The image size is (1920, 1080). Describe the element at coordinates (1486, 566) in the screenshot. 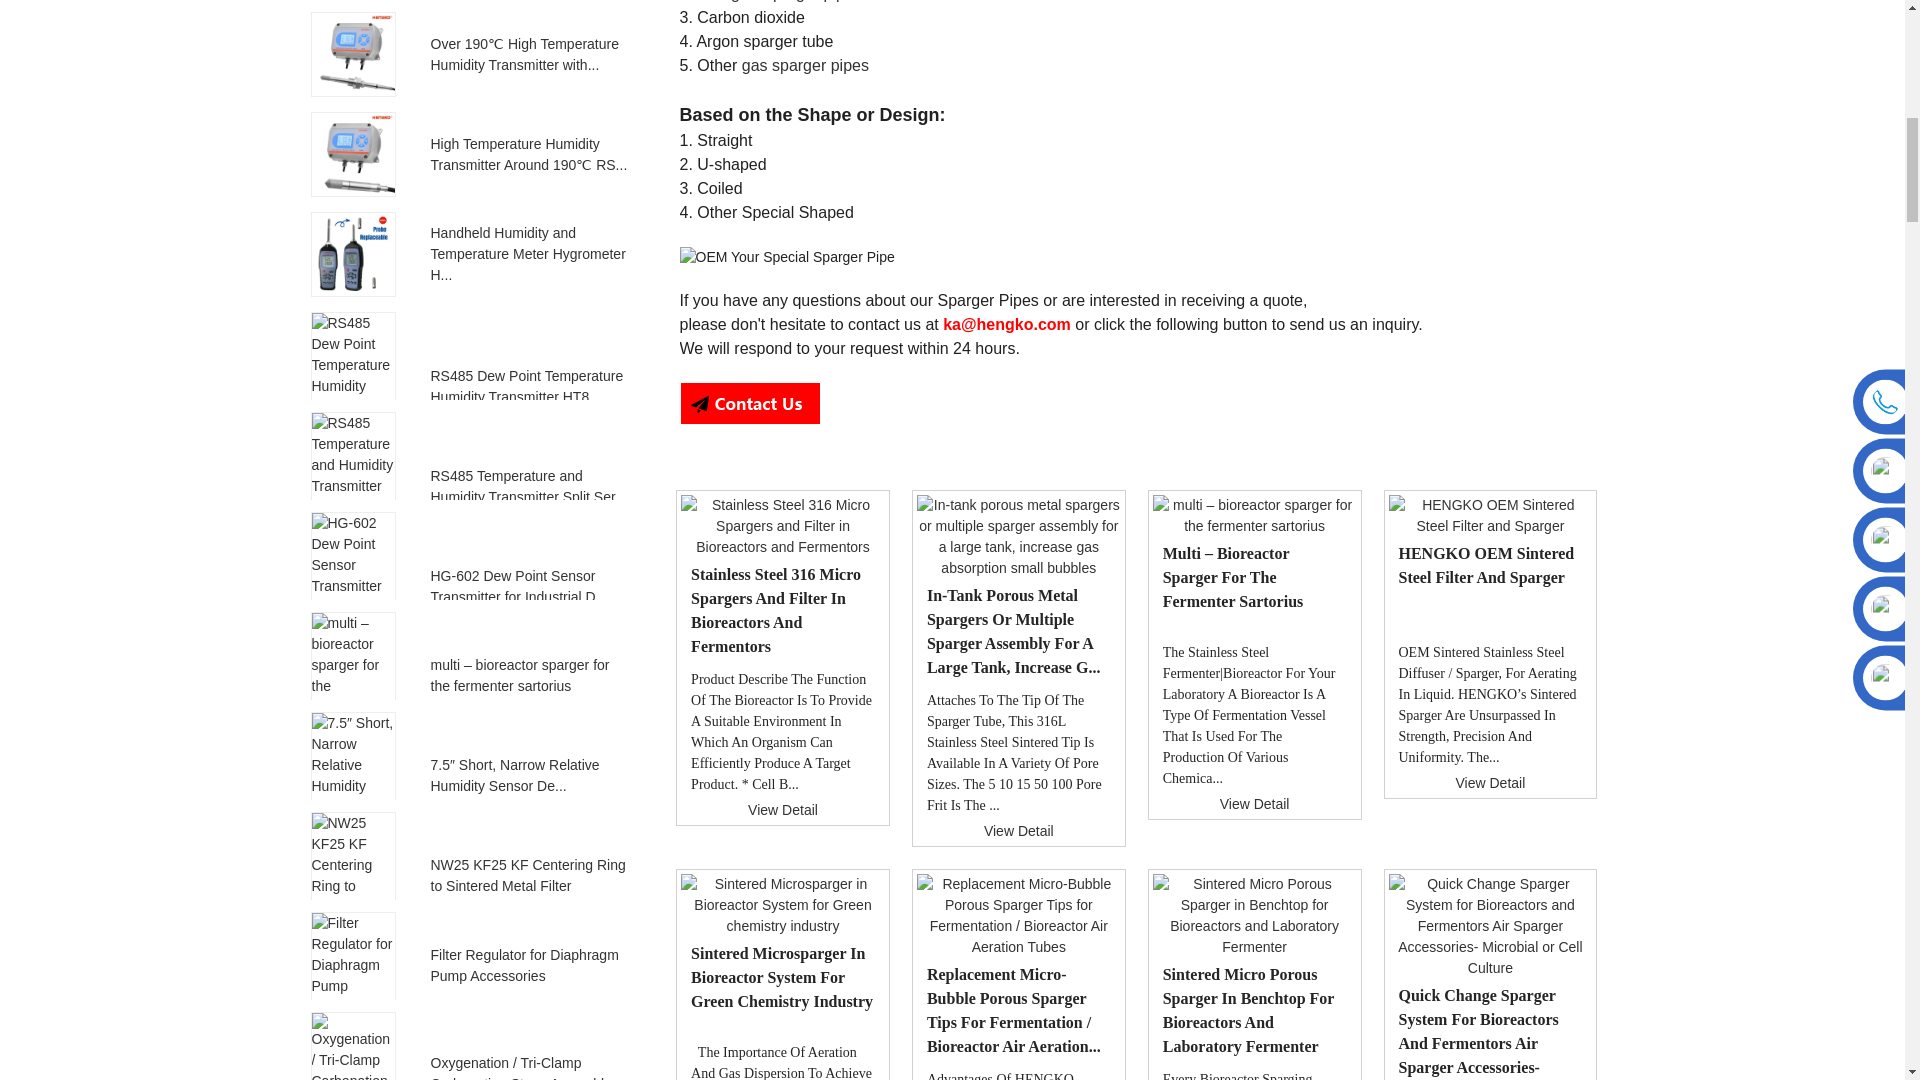

I see `HENGKO OEM Sintered Steel Filter and Sparger` at that location.